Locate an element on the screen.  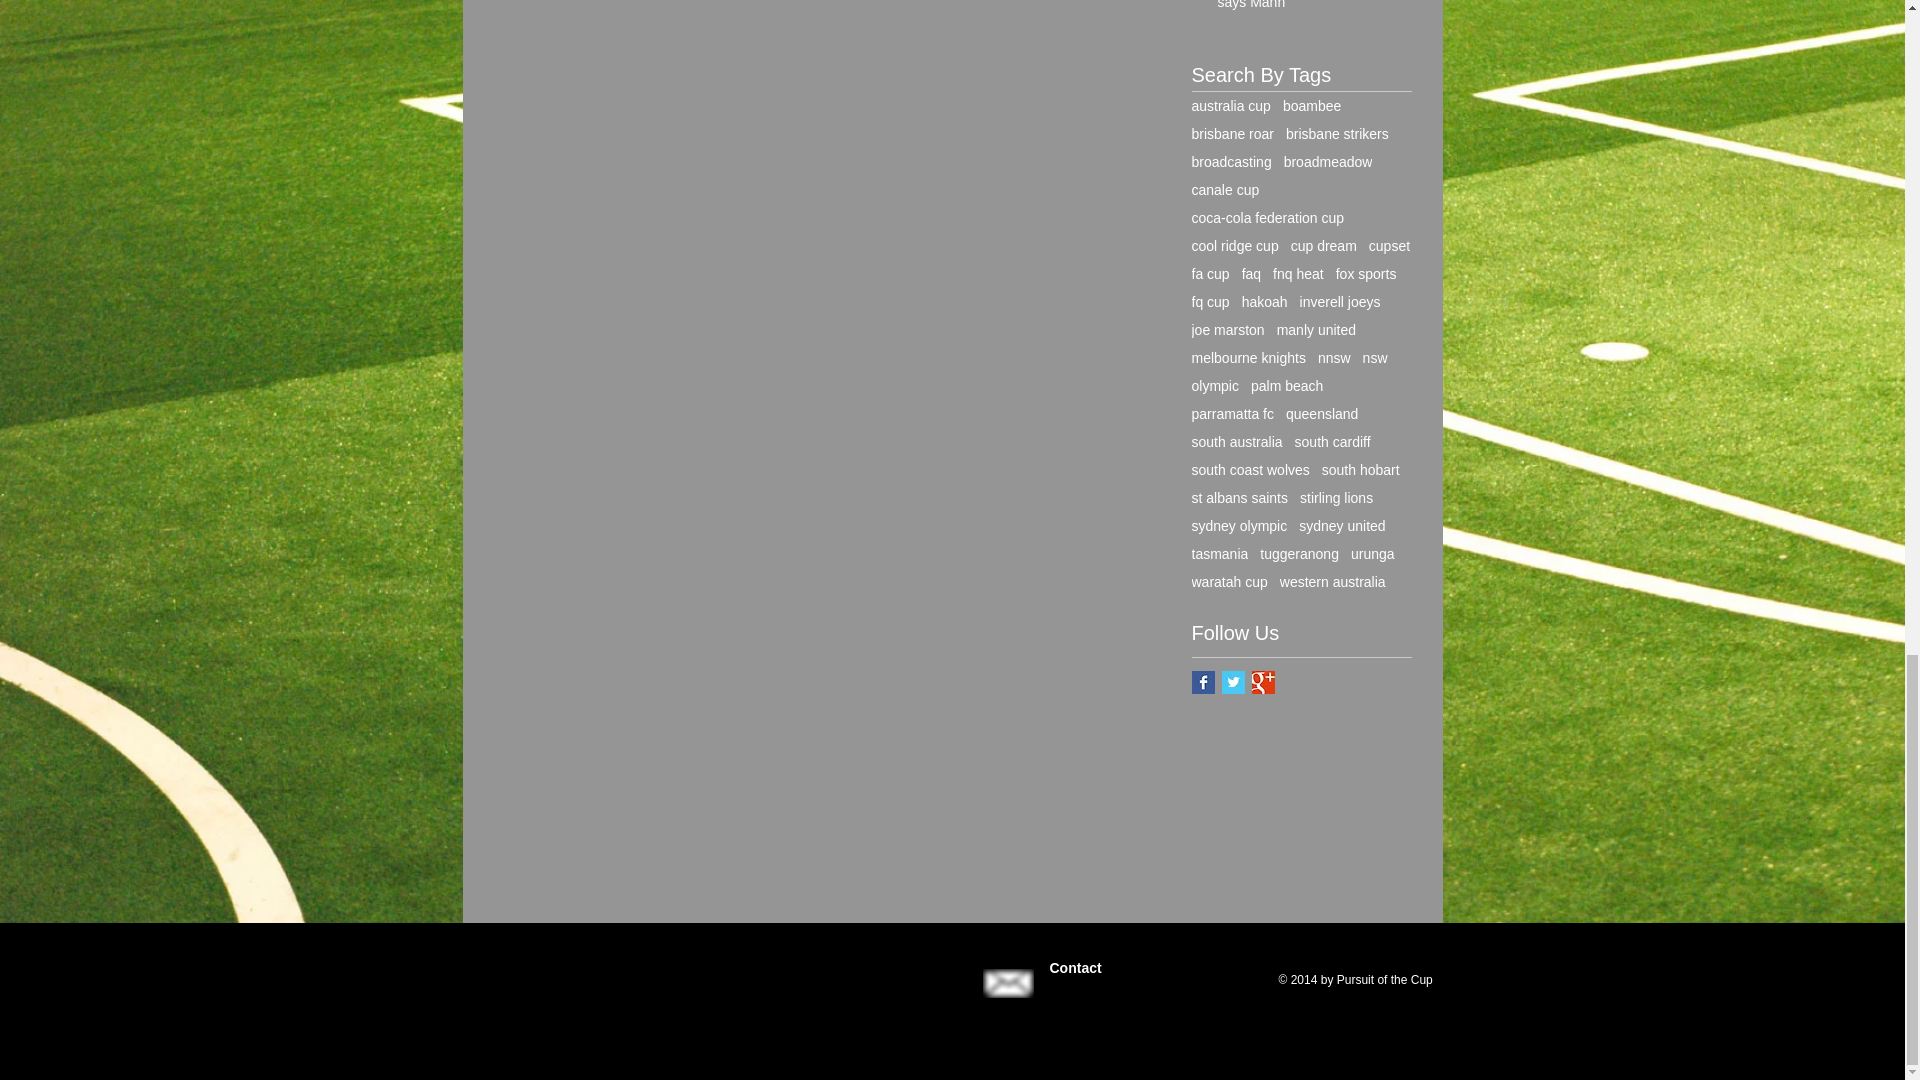
cup dream is located at coordinates (1324, 245).